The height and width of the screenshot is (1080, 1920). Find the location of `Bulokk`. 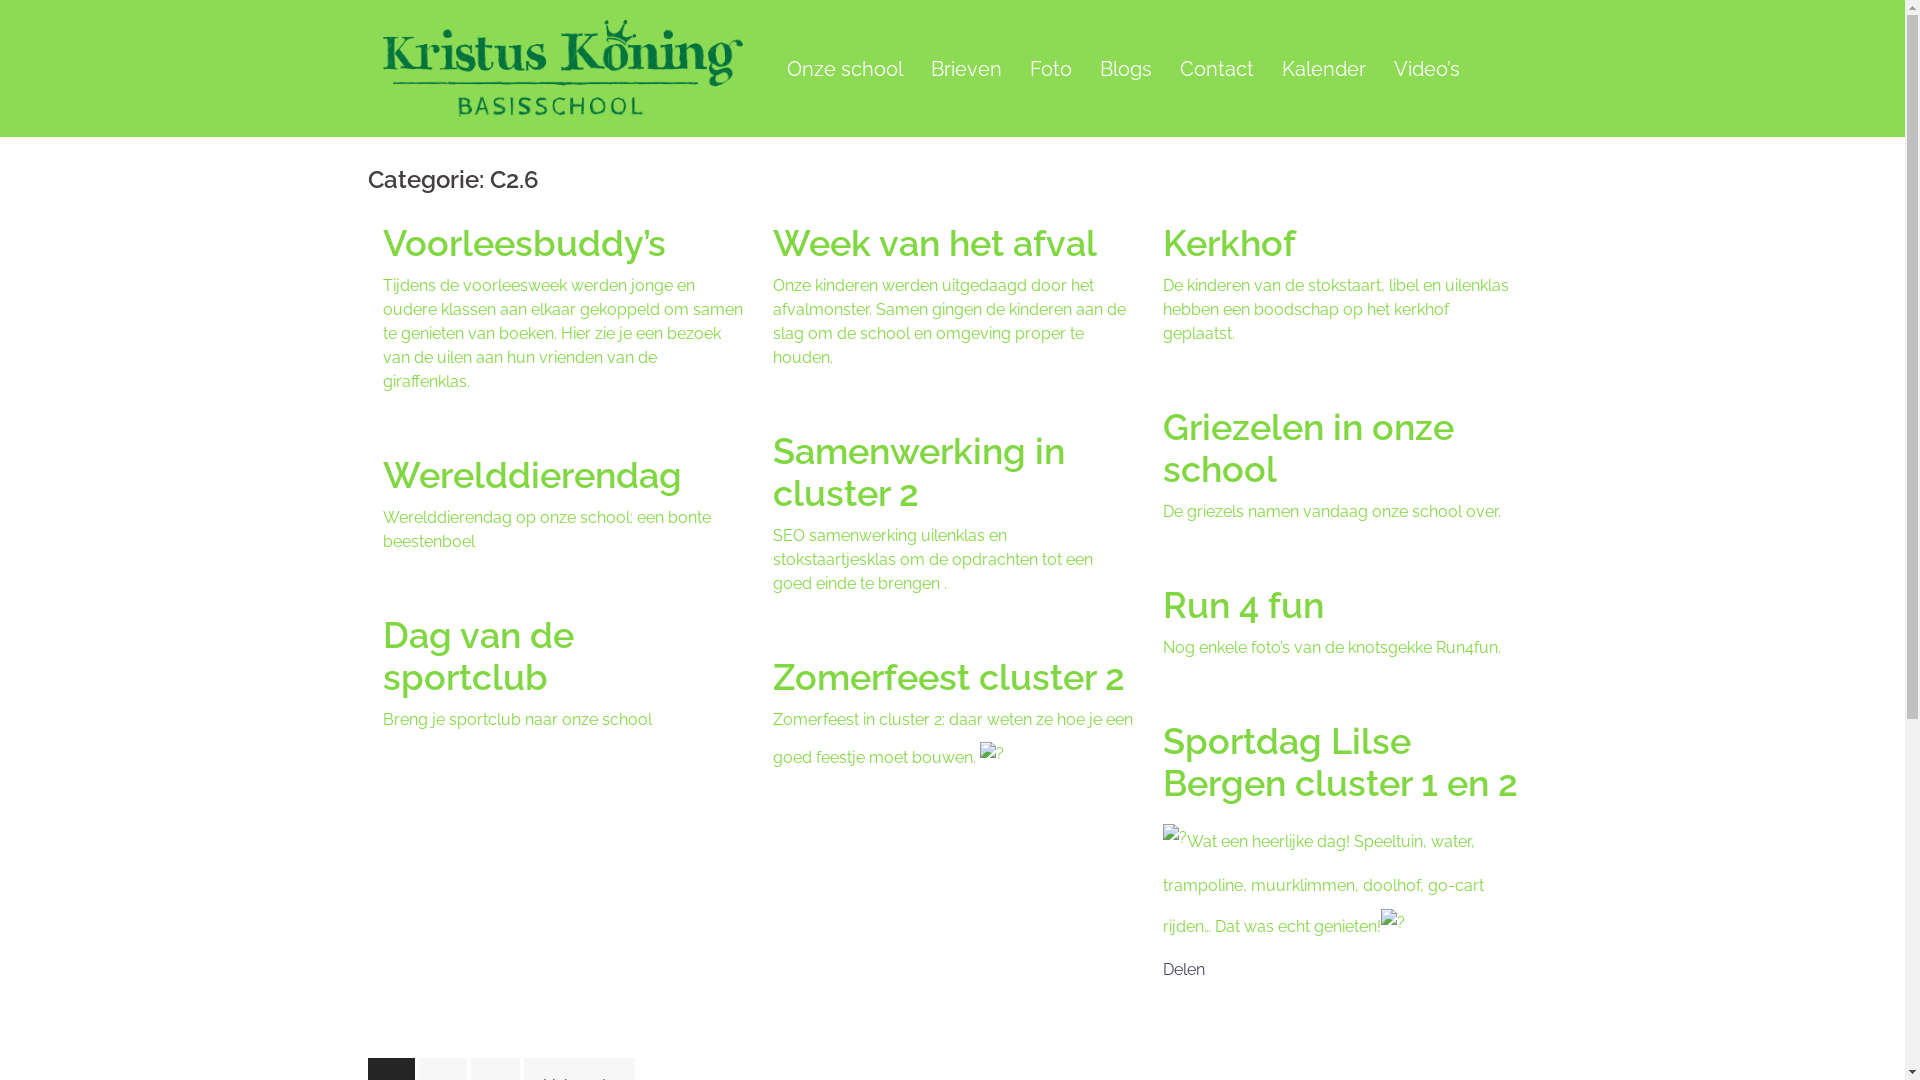

Bulokk is located at coordinates (562, 68).